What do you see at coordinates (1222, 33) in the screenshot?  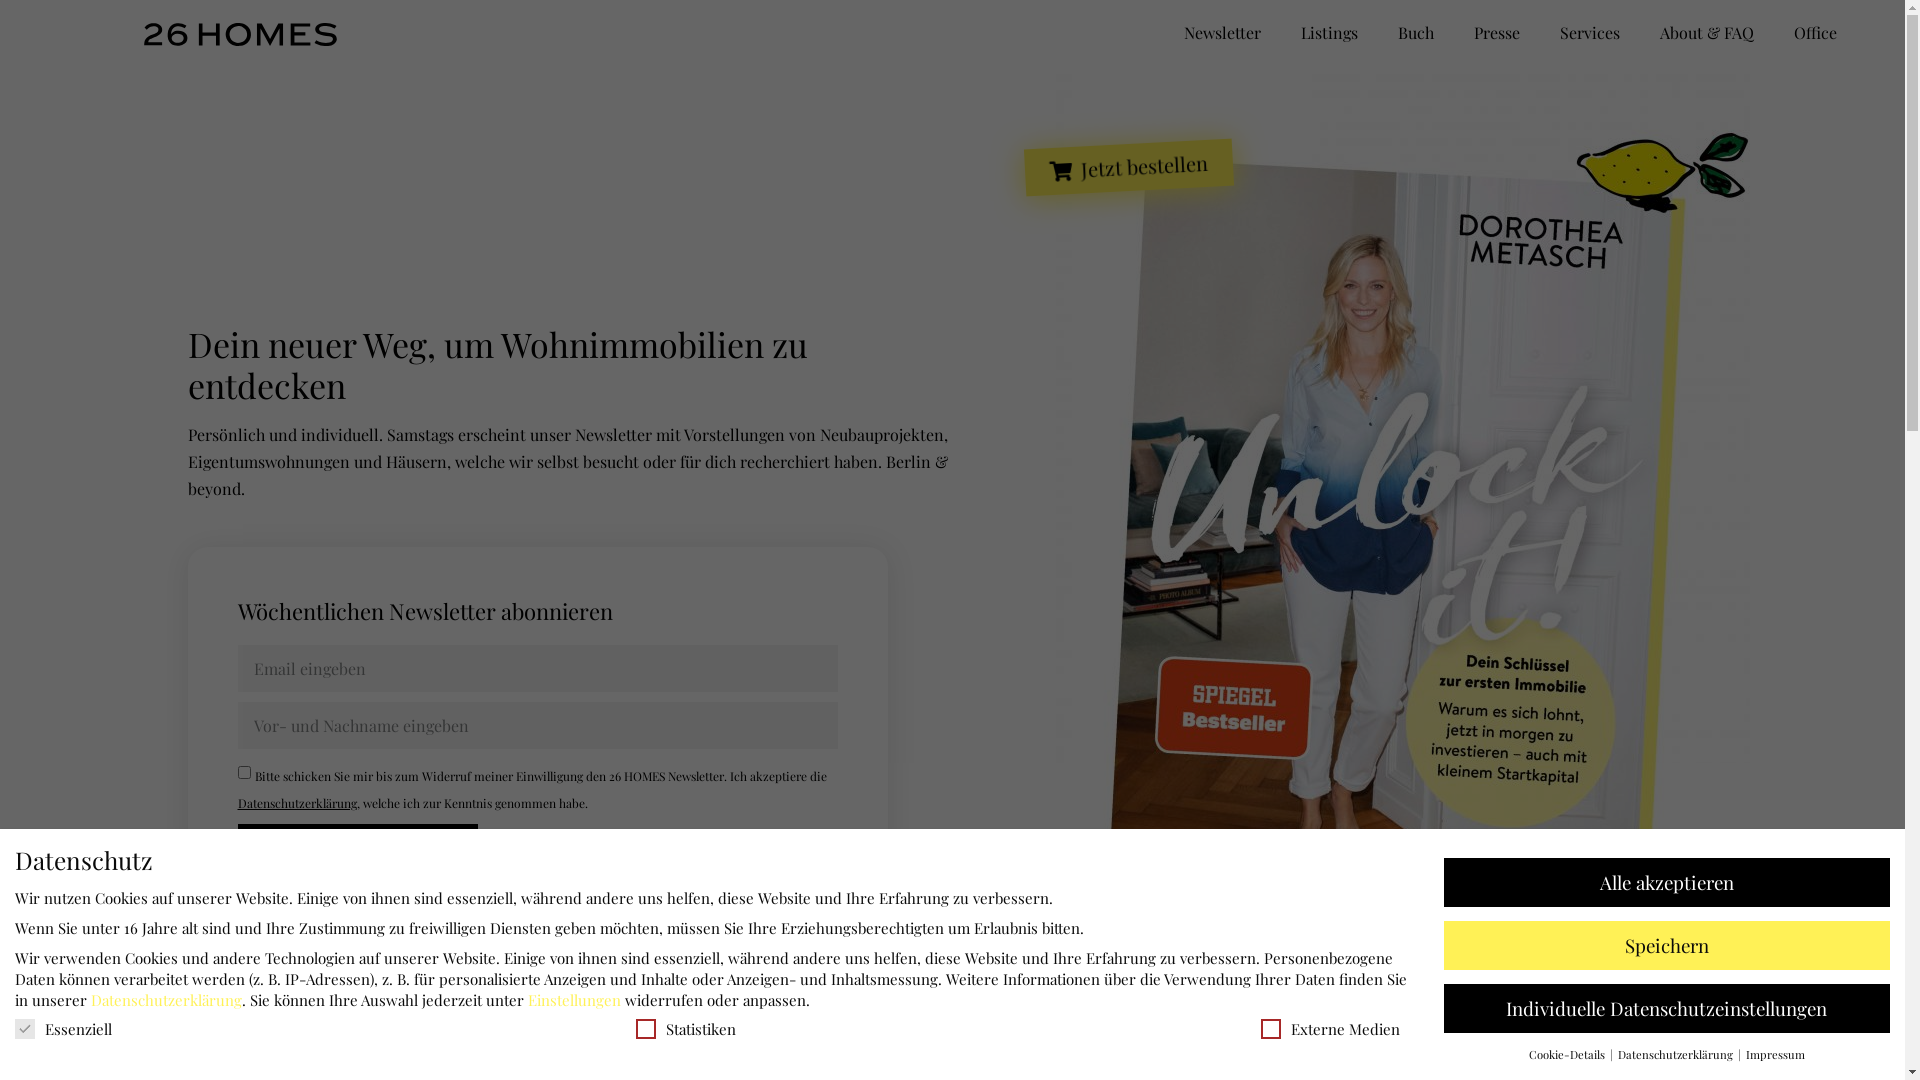 I see `Newsletter` at bounding box center [1222, 33].